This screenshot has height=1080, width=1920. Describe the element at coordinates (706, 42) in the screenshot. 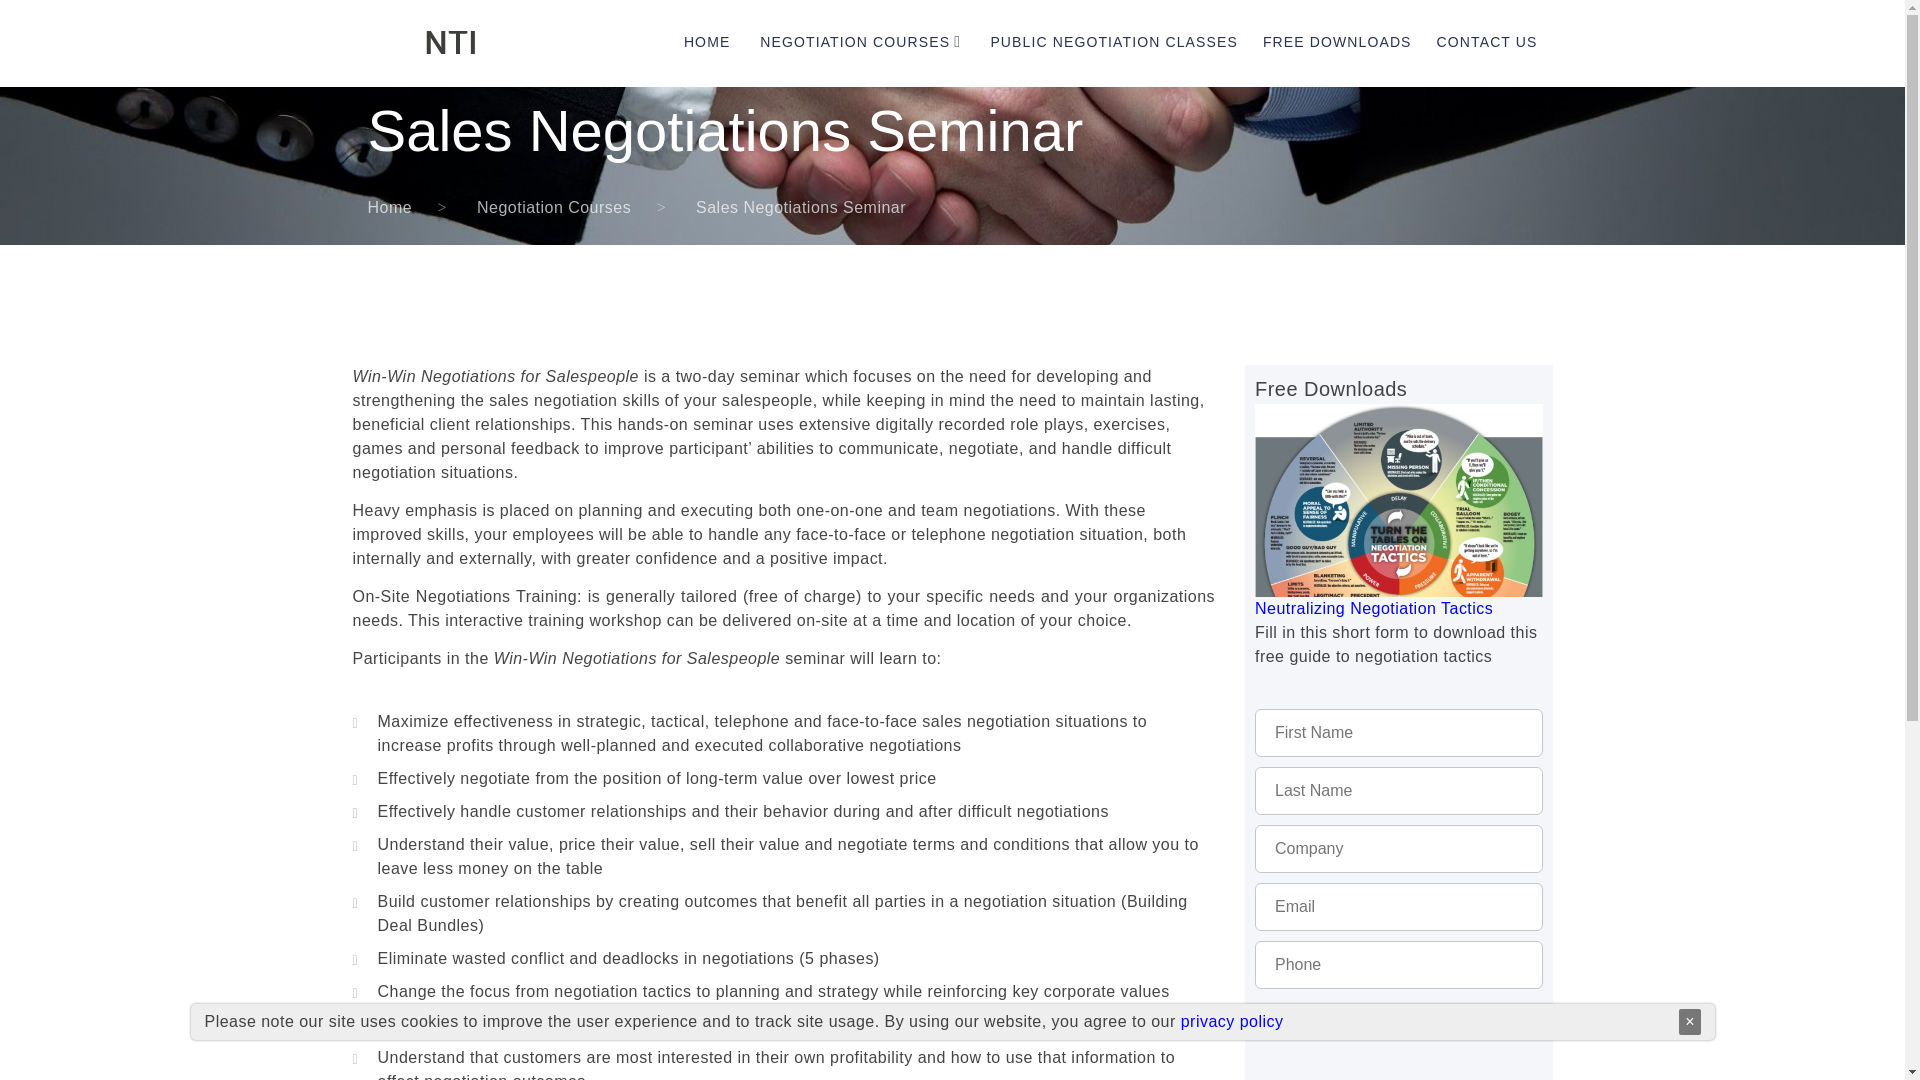

I see `HOME` at that location.